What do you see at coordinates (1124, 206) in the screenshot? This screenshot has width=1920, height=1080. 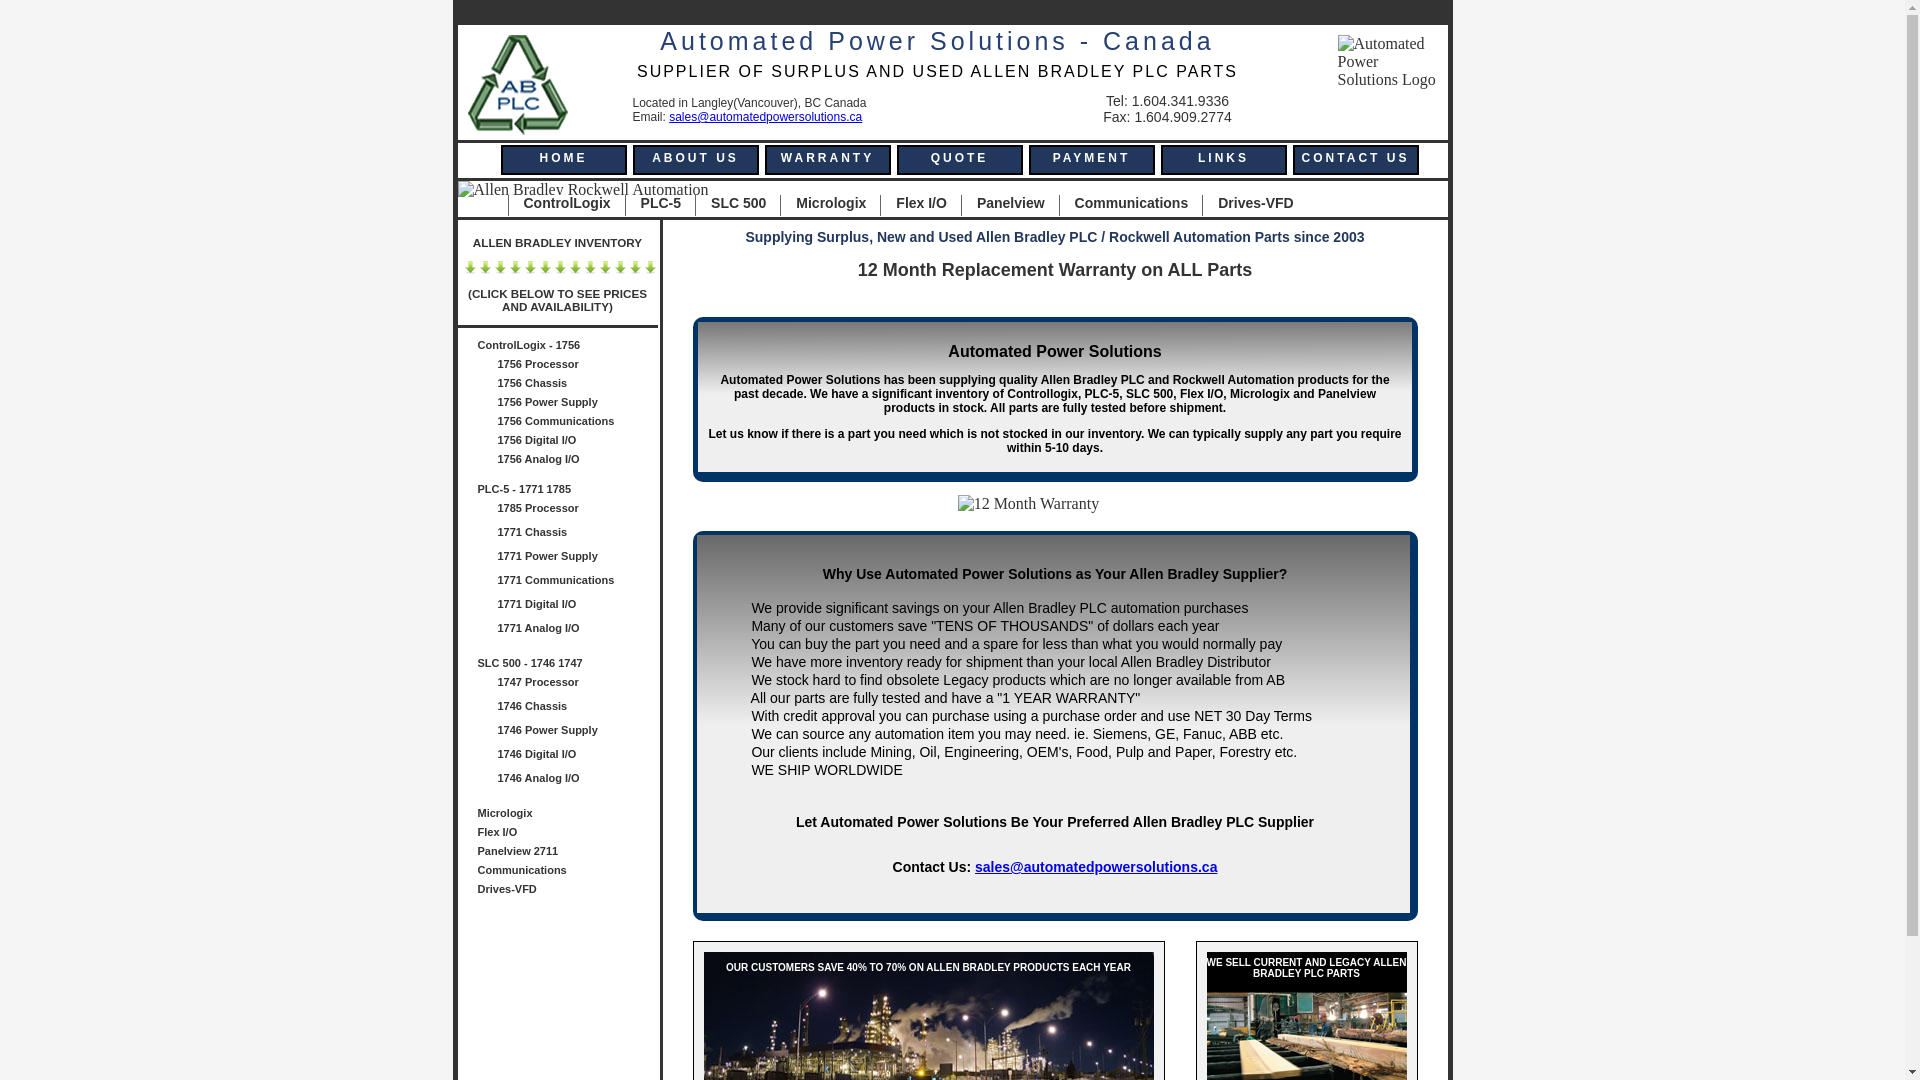 I see `Communications` at bounding box center [1124, 206].